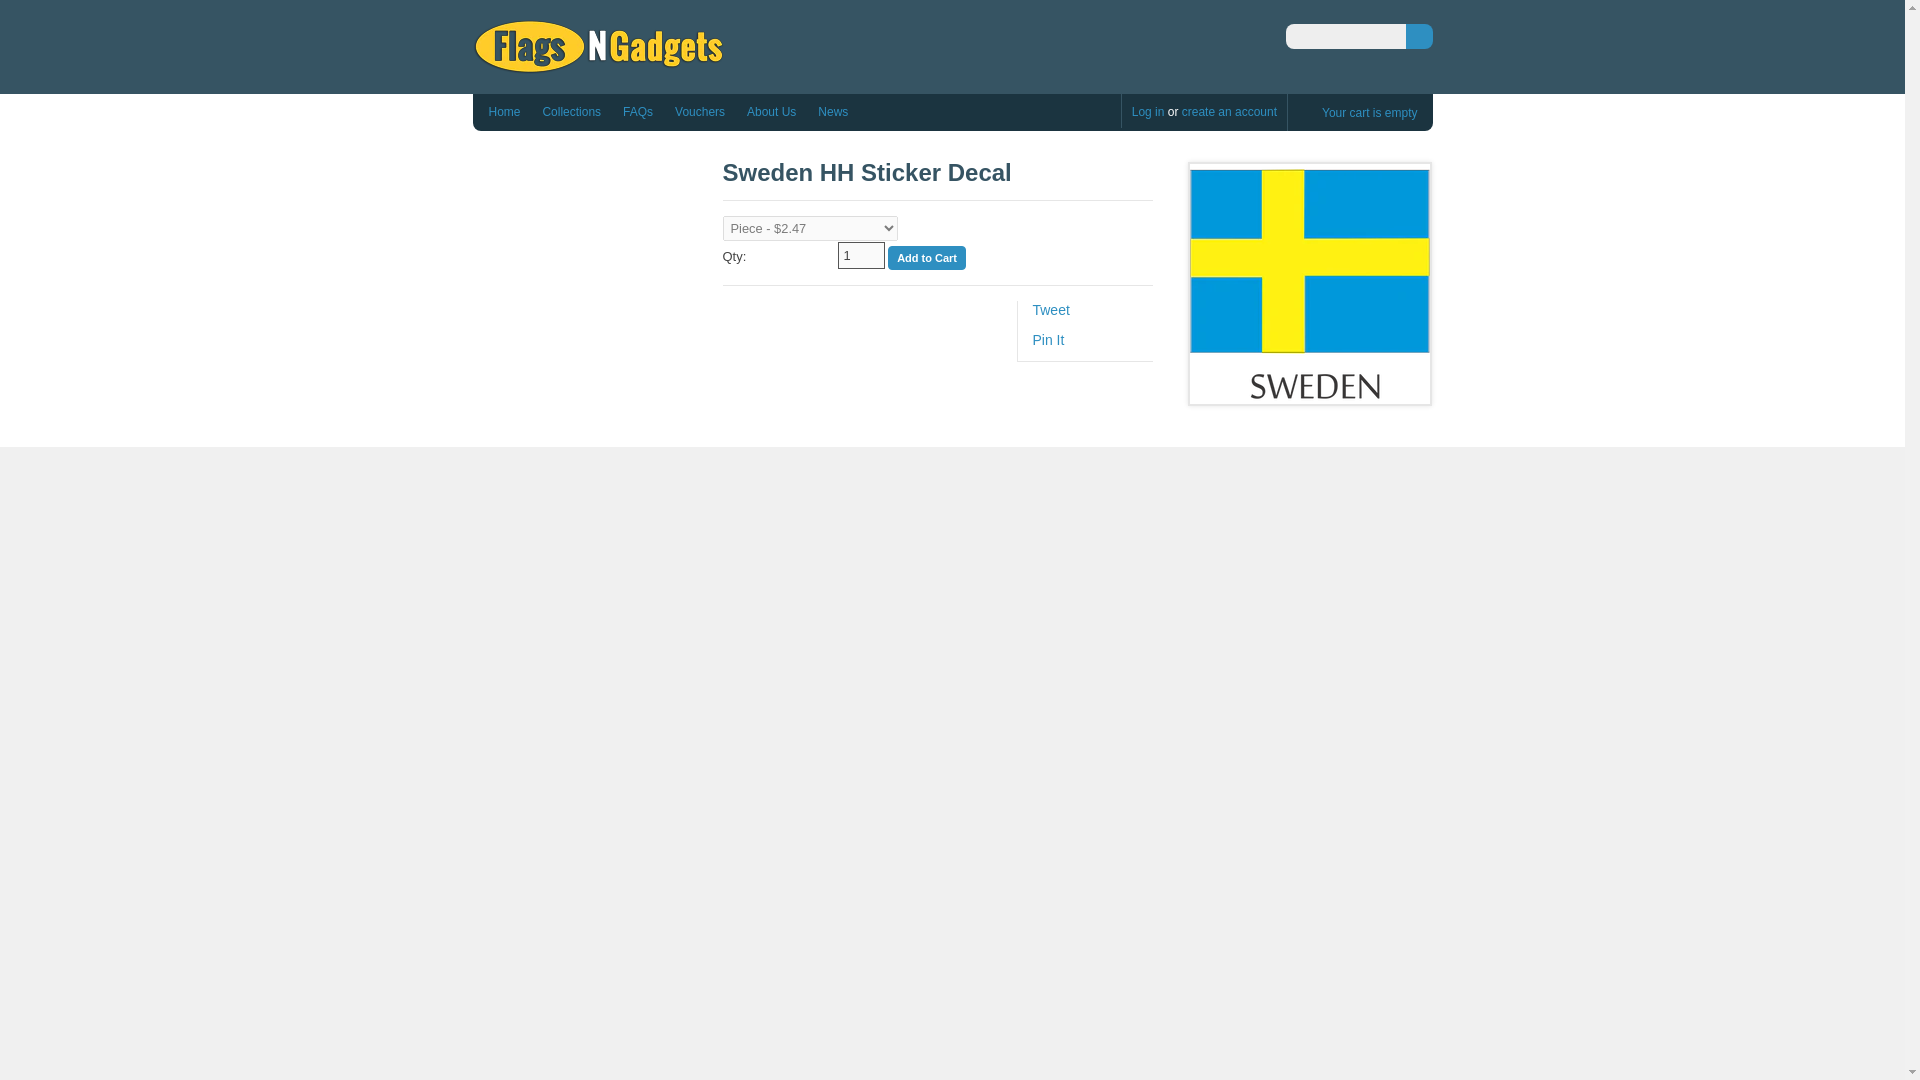 The width and height of the screenshot is (1920, 1080). Describe the element at coordinates (772, 112) in the screenshot. I see `About Us` at that location.